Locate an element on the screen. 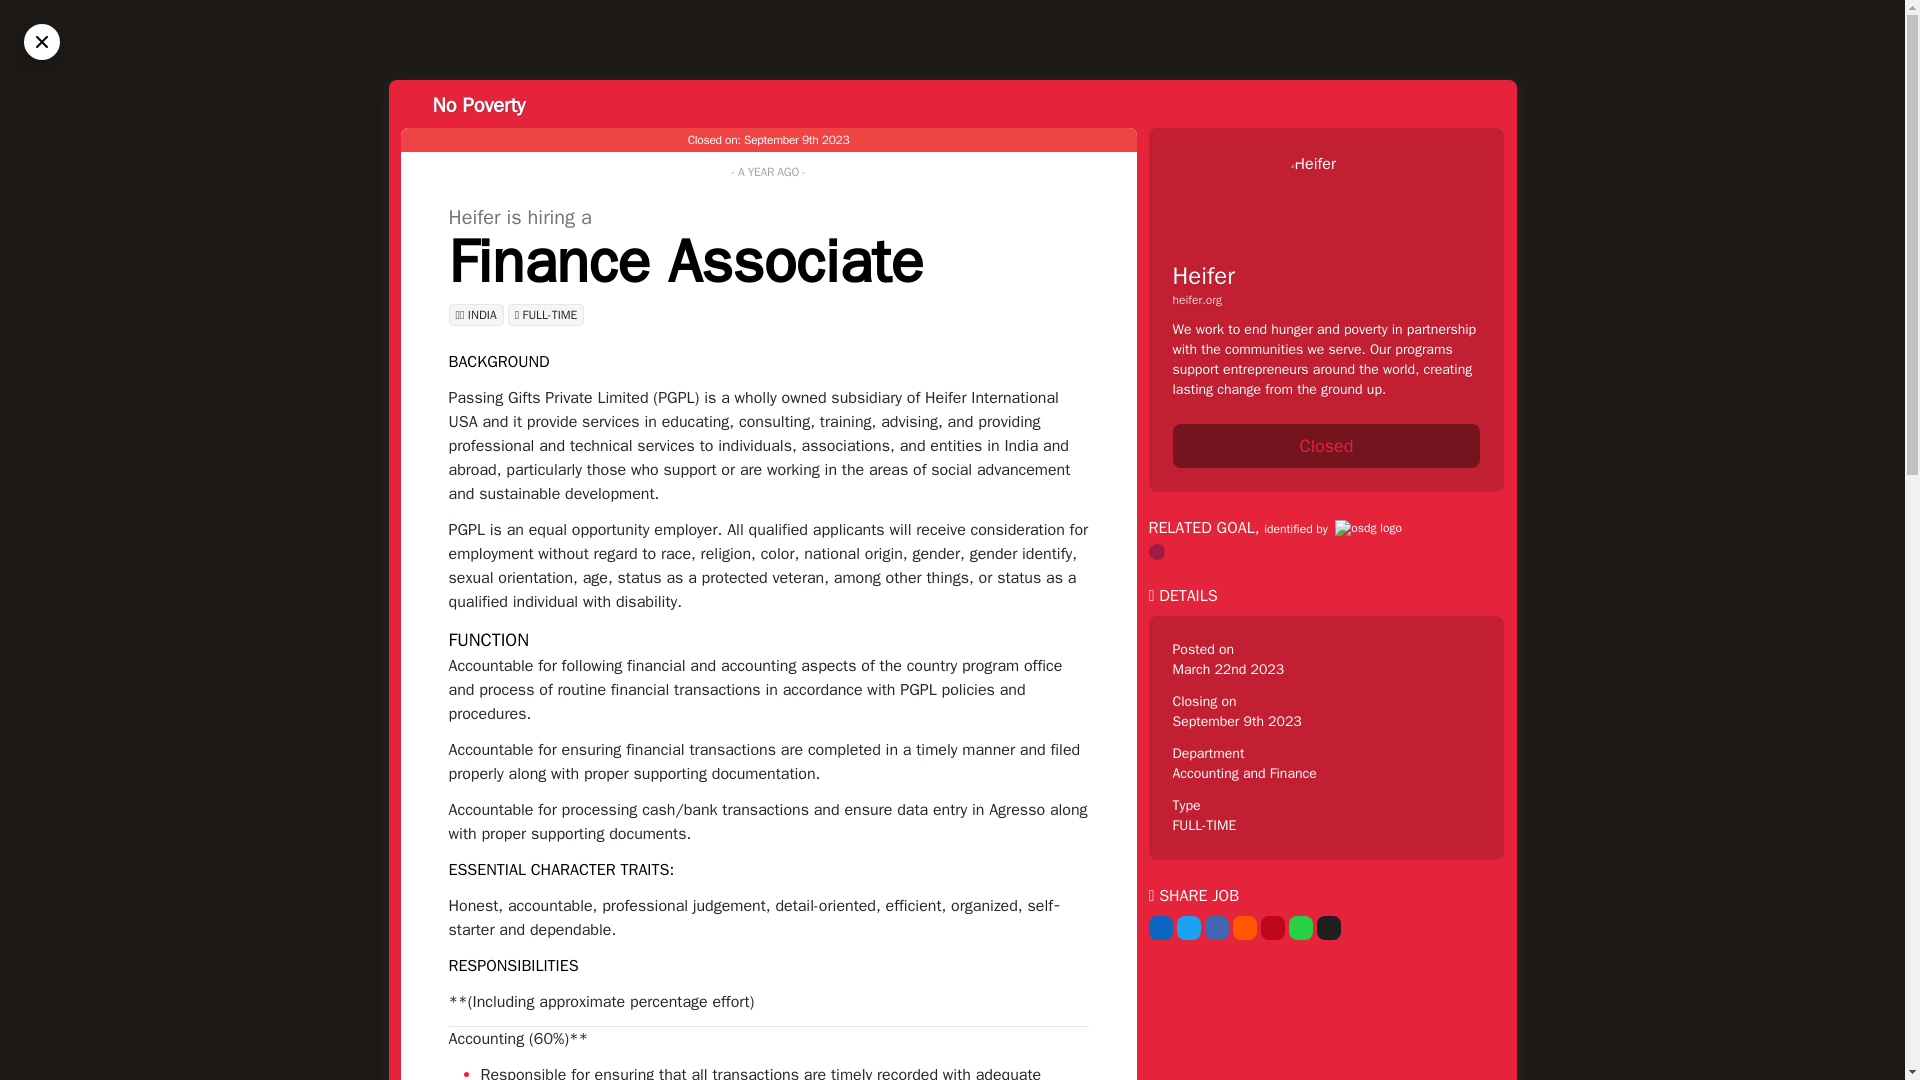  share on facebook is located at coordinates (1216, 927).